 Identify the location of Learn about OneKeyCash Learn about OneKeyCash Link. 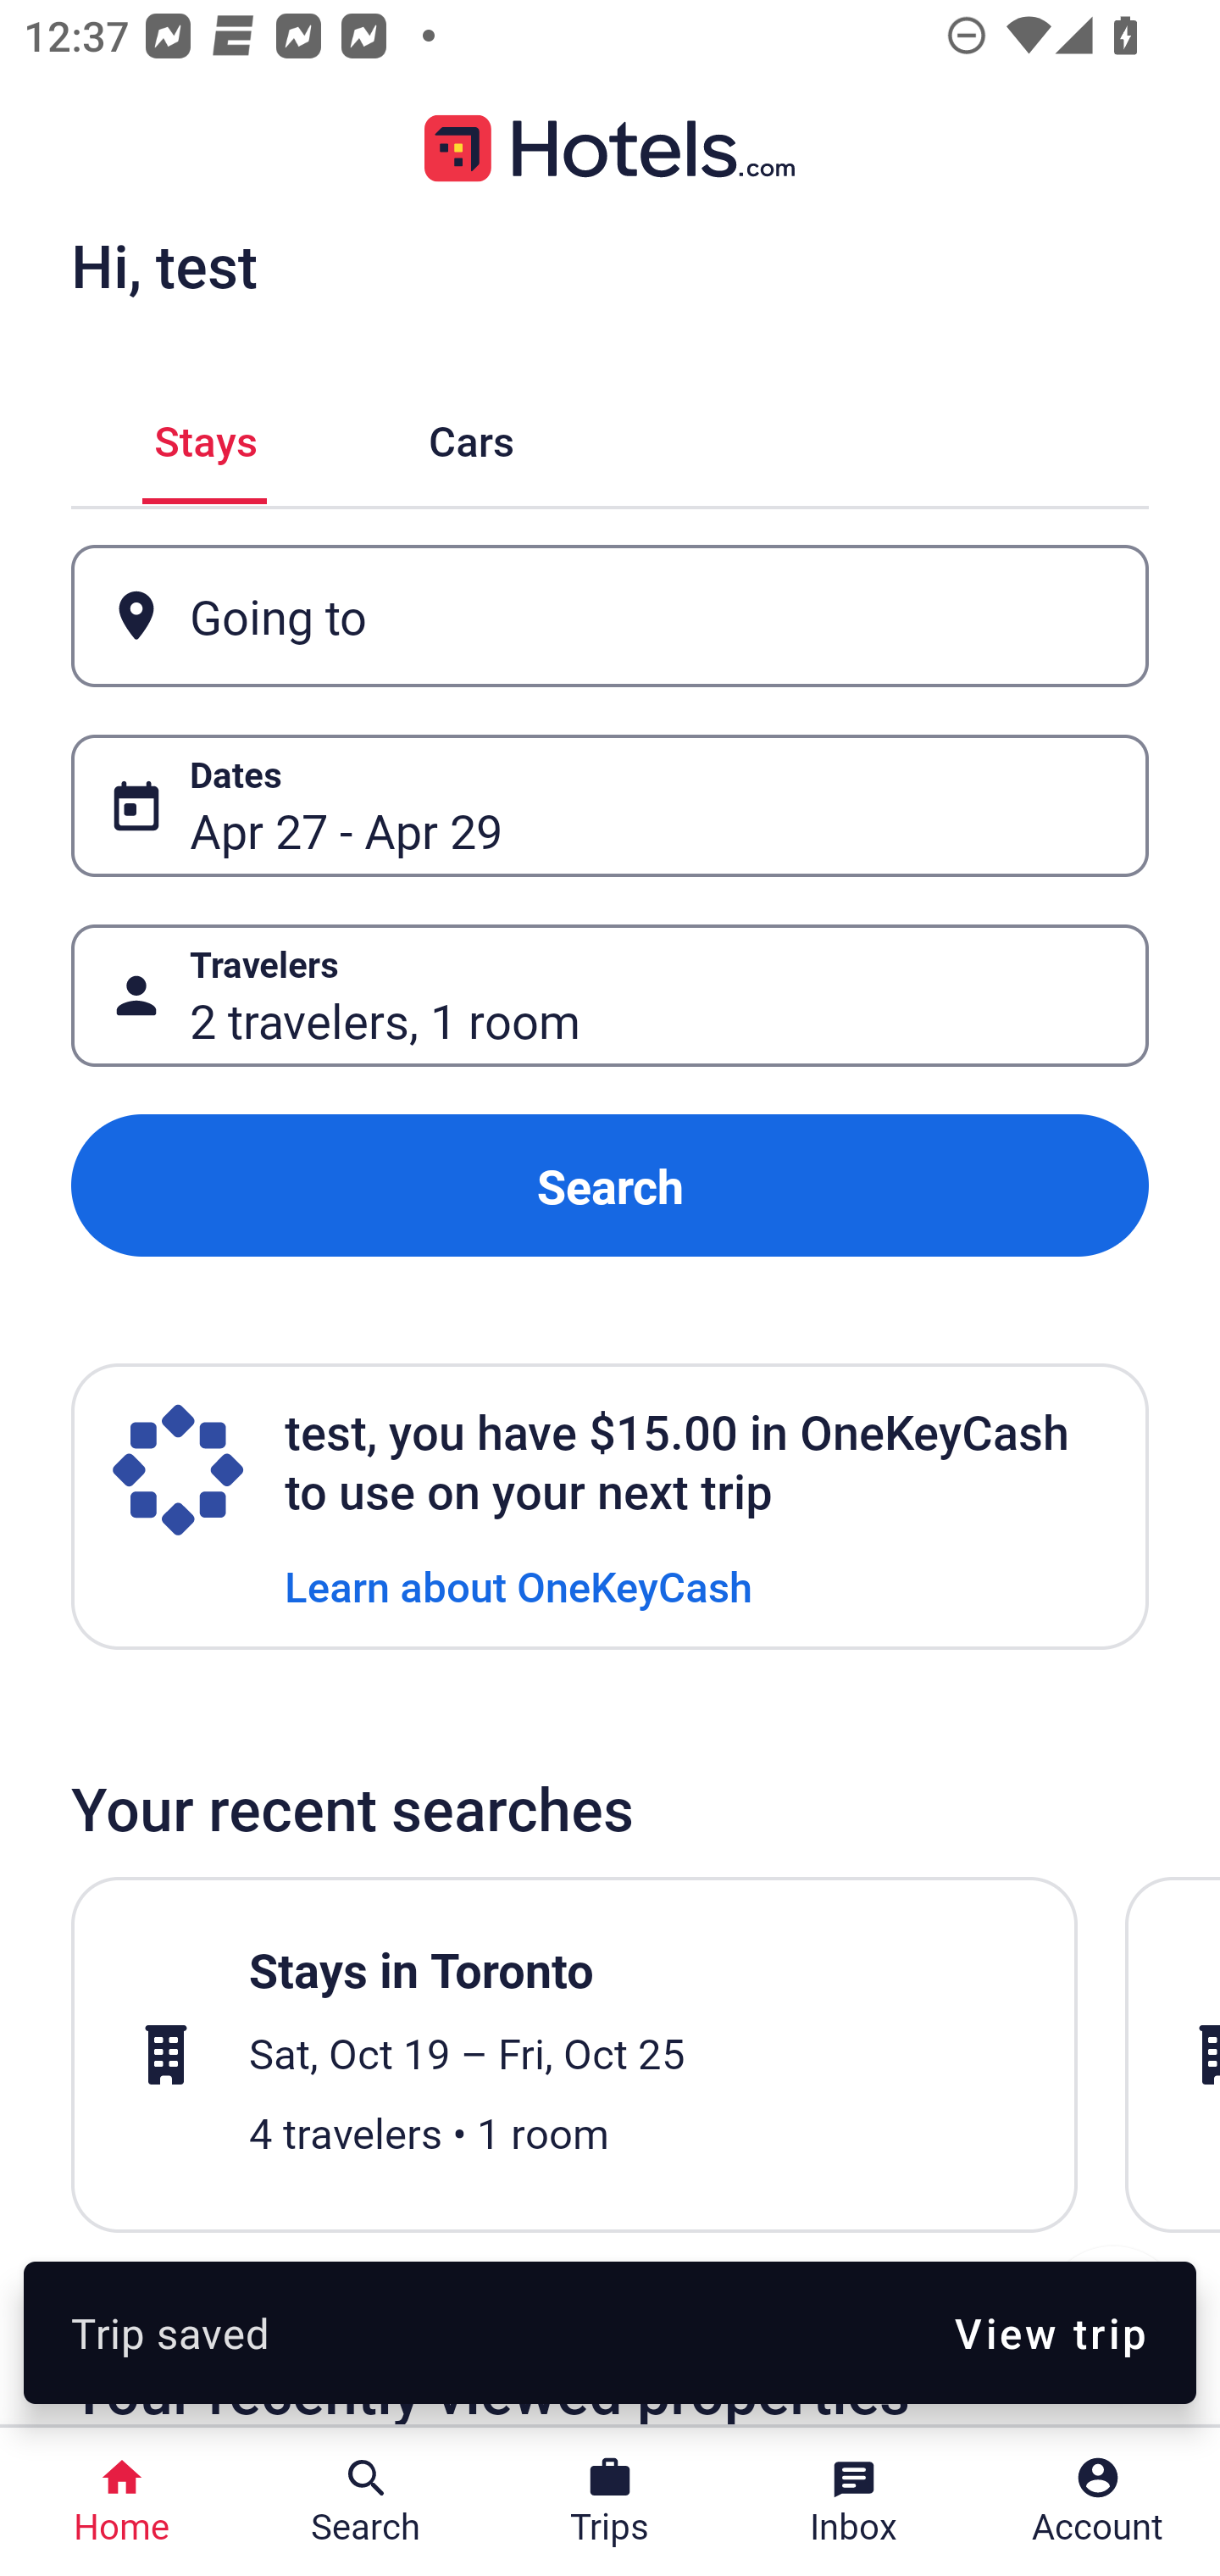
(518, 1585).